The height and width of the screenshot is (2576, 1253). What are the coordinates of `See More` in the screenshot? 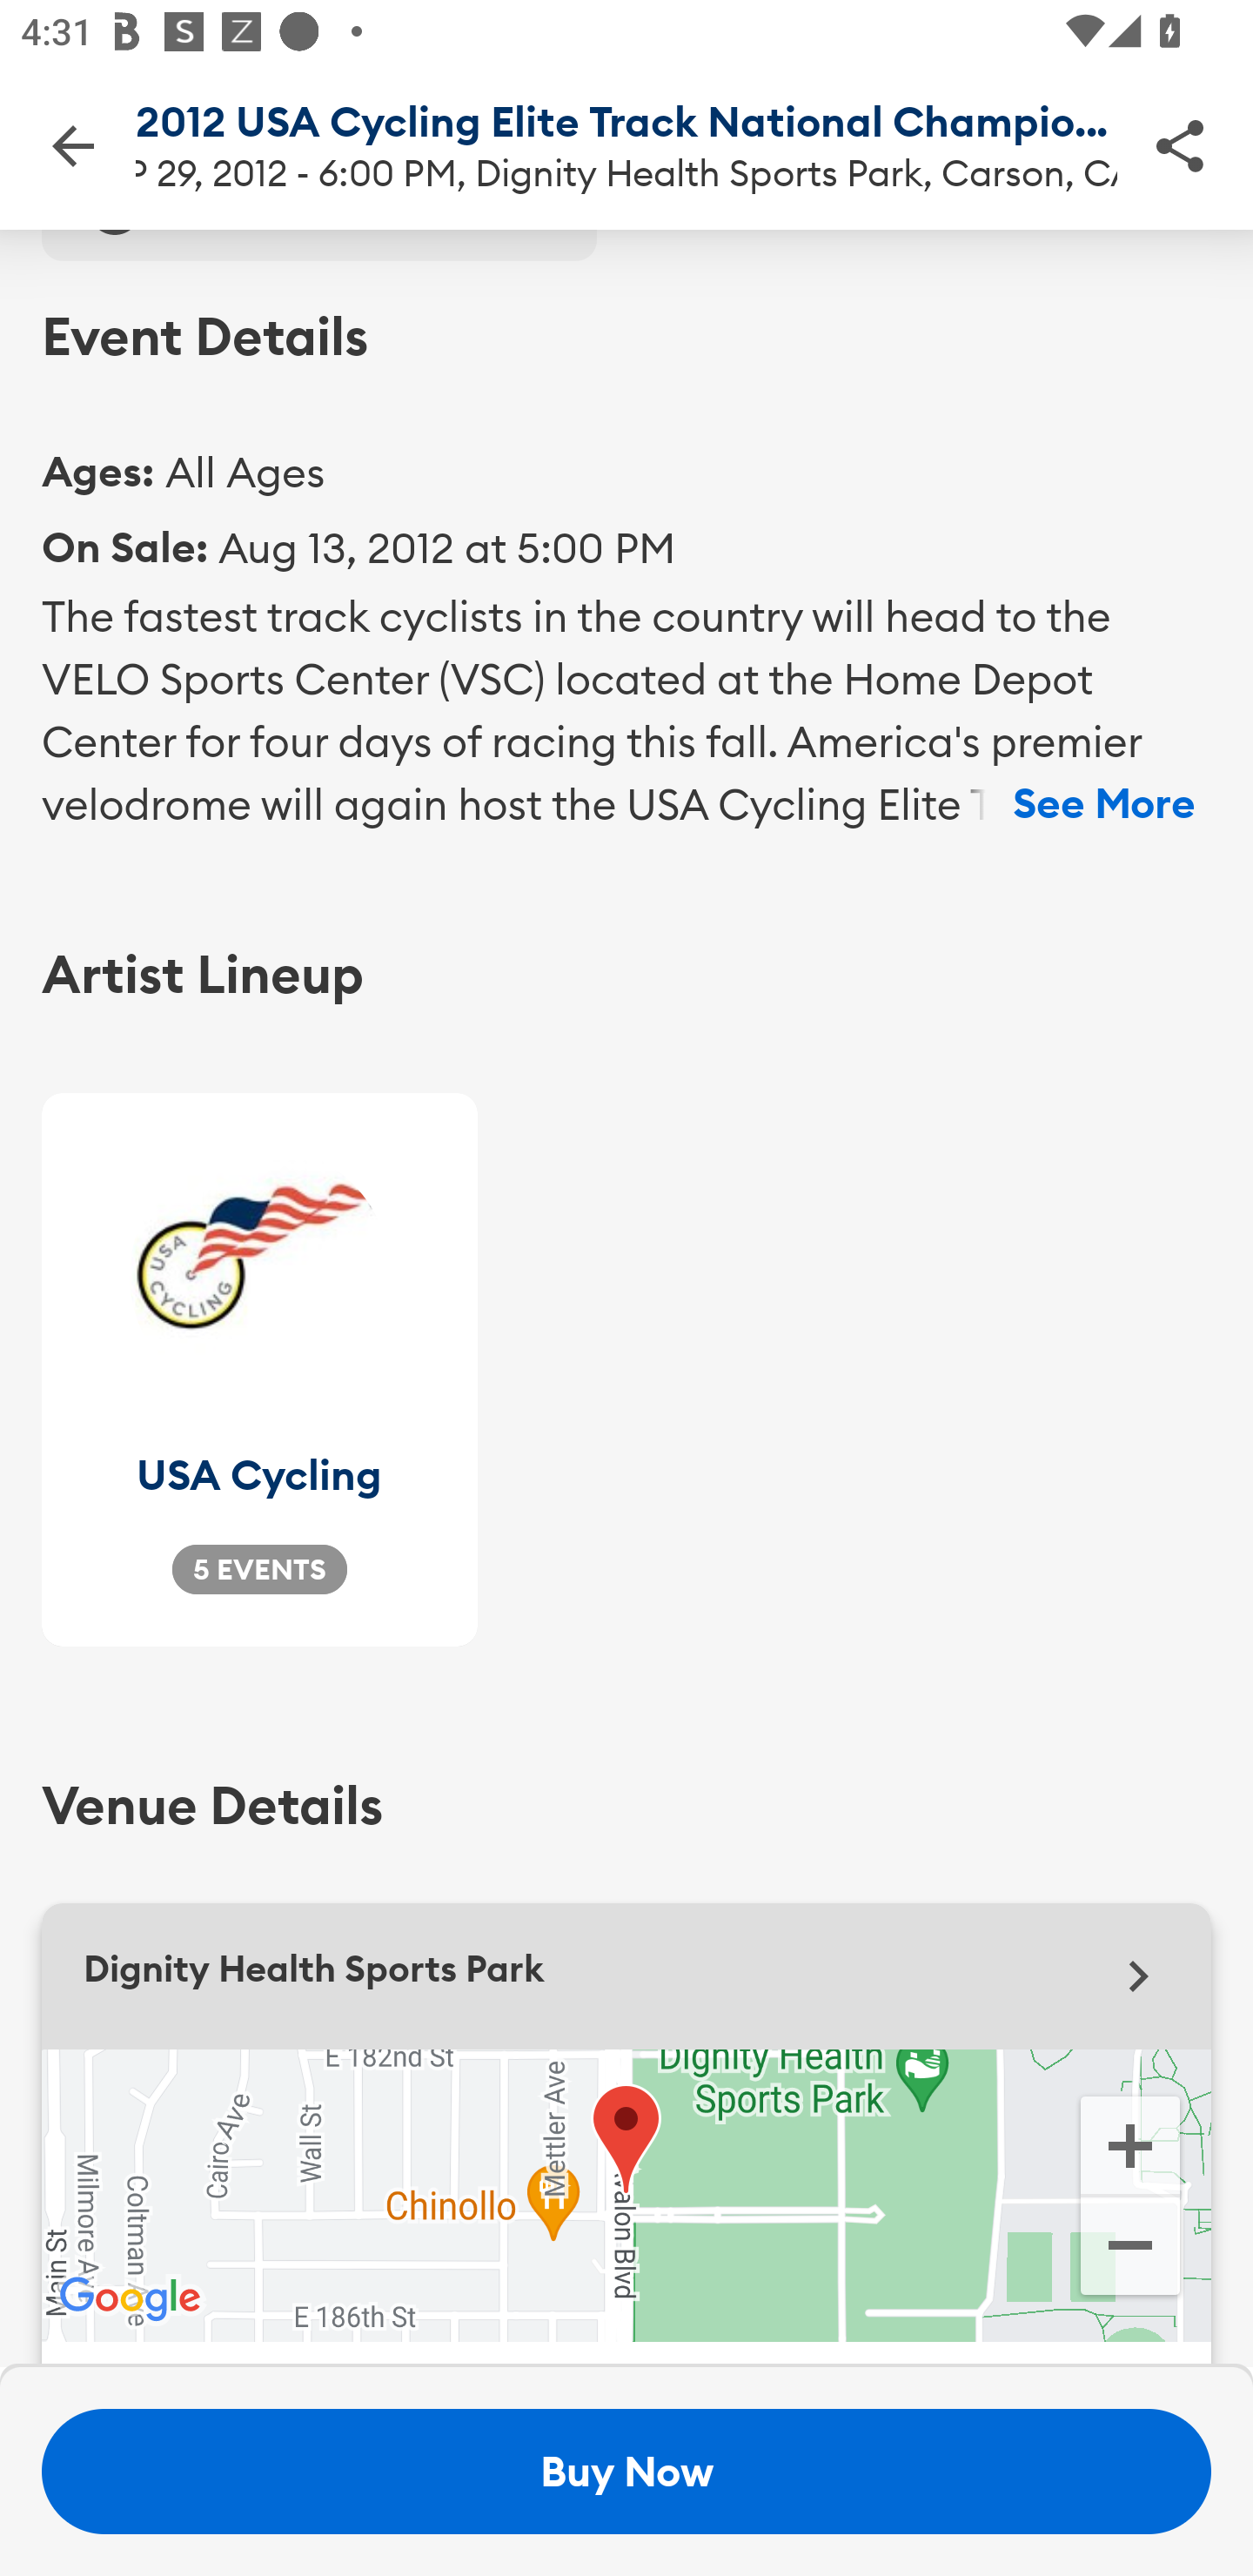 It's located at (1103, 803).